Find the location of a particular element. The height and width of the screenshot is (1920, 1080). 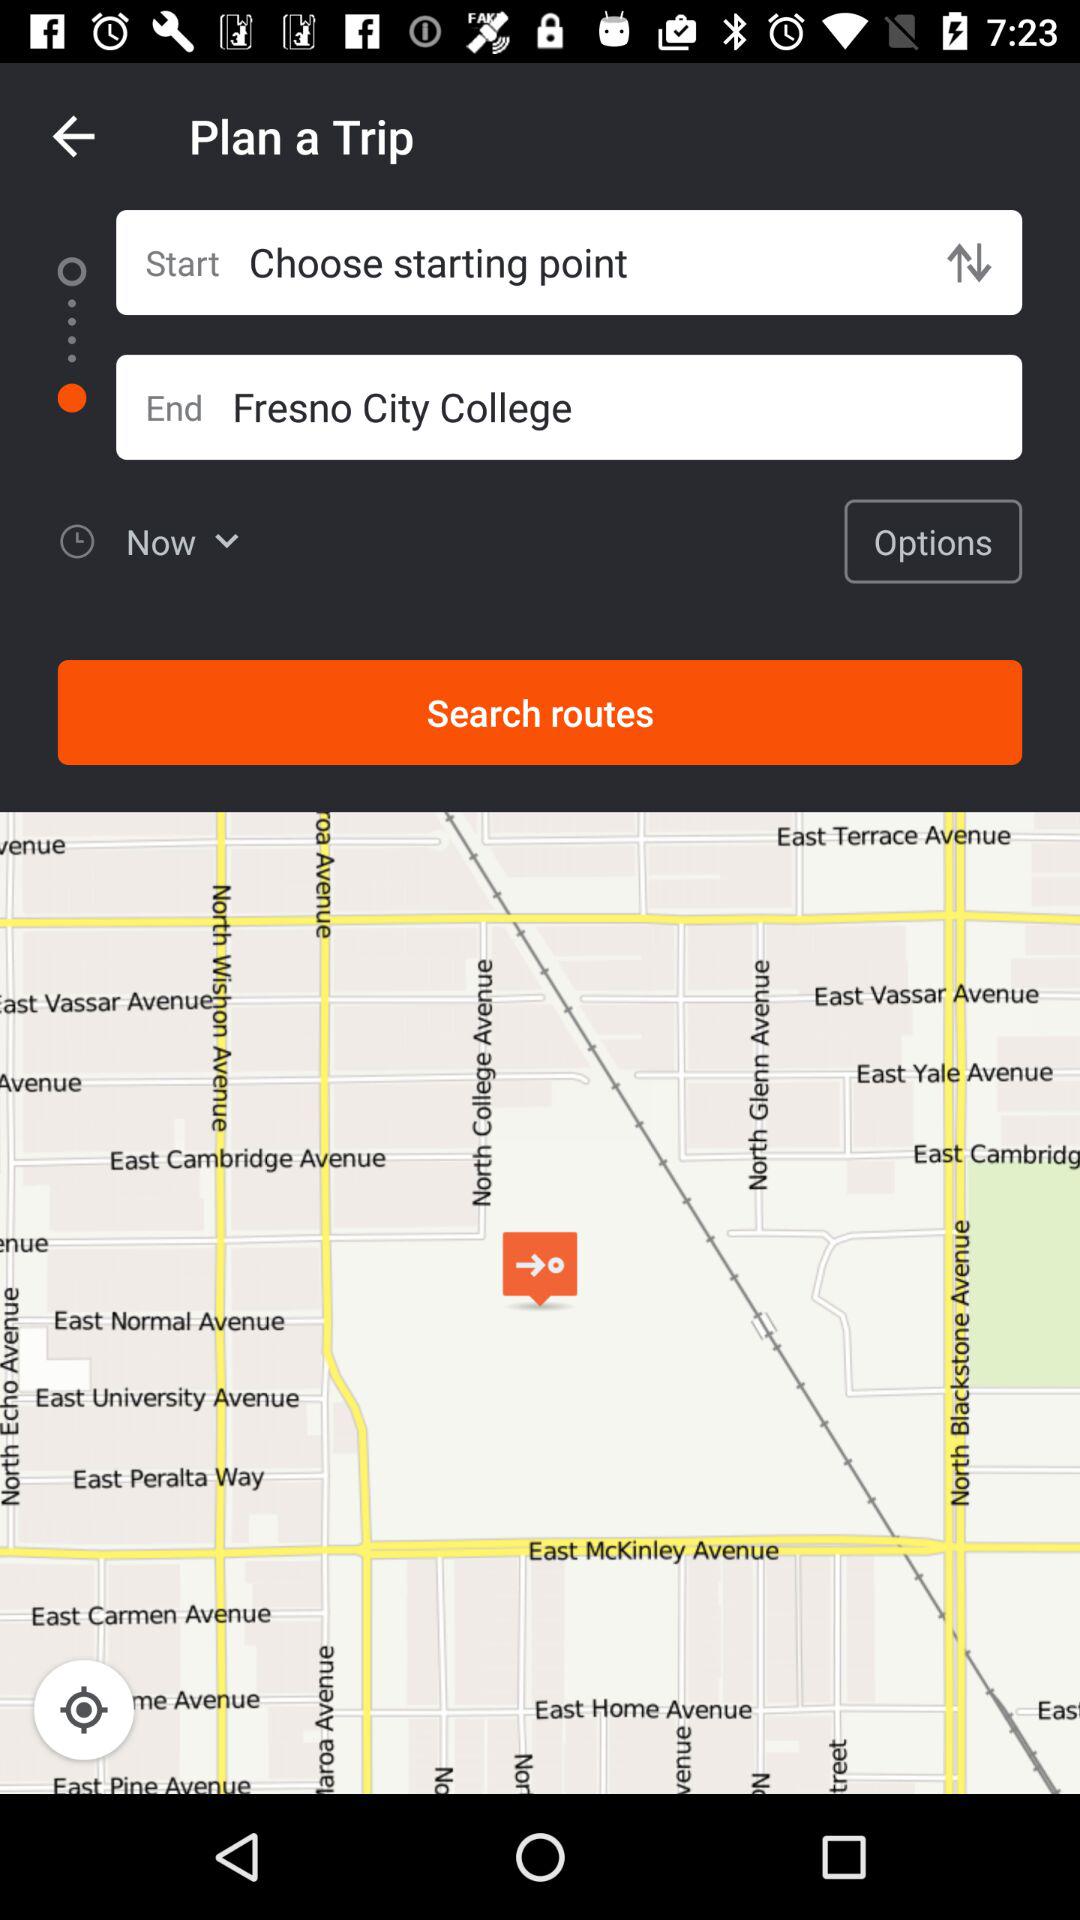

select item to the right of now icon is located at coordinates (933, 541).